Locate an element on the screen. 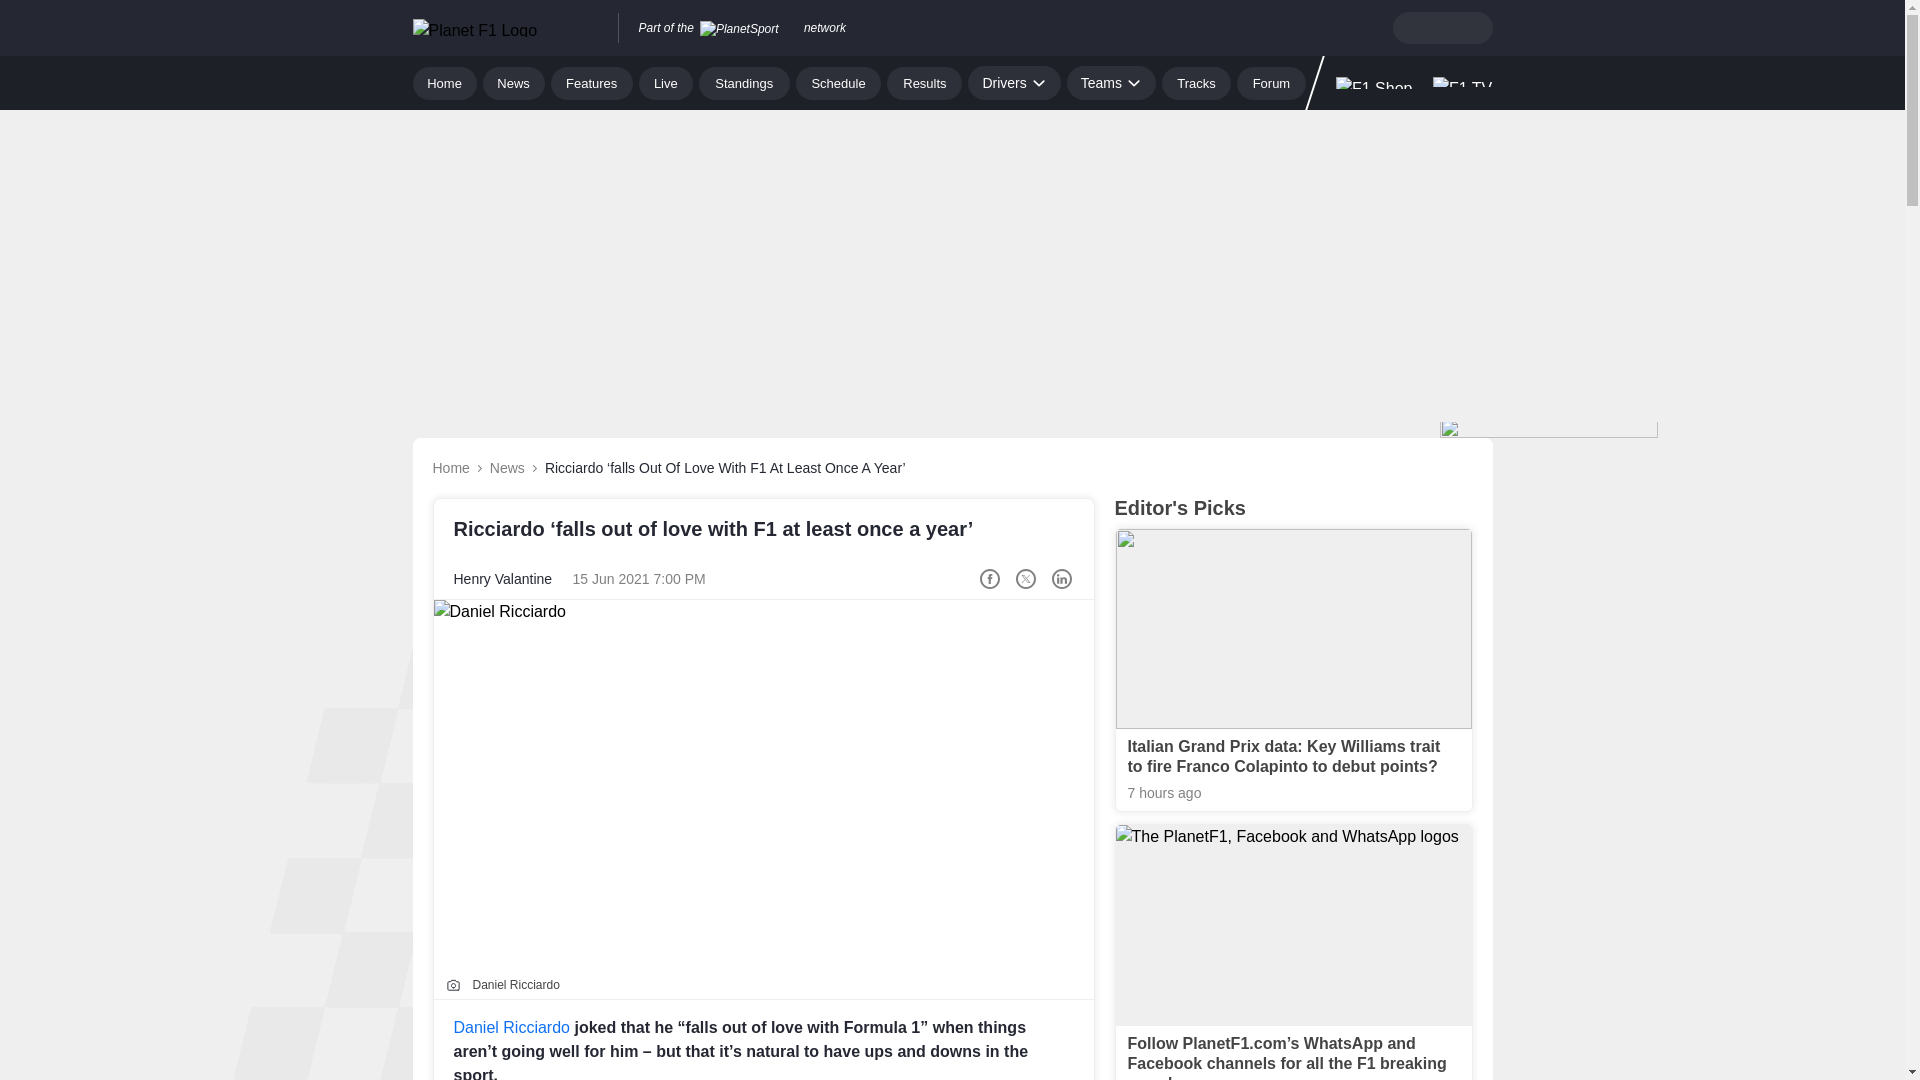 Image resolution: width=1920 pixels, height=1080 pixels. Teams is located at coordinates (1111, 82).